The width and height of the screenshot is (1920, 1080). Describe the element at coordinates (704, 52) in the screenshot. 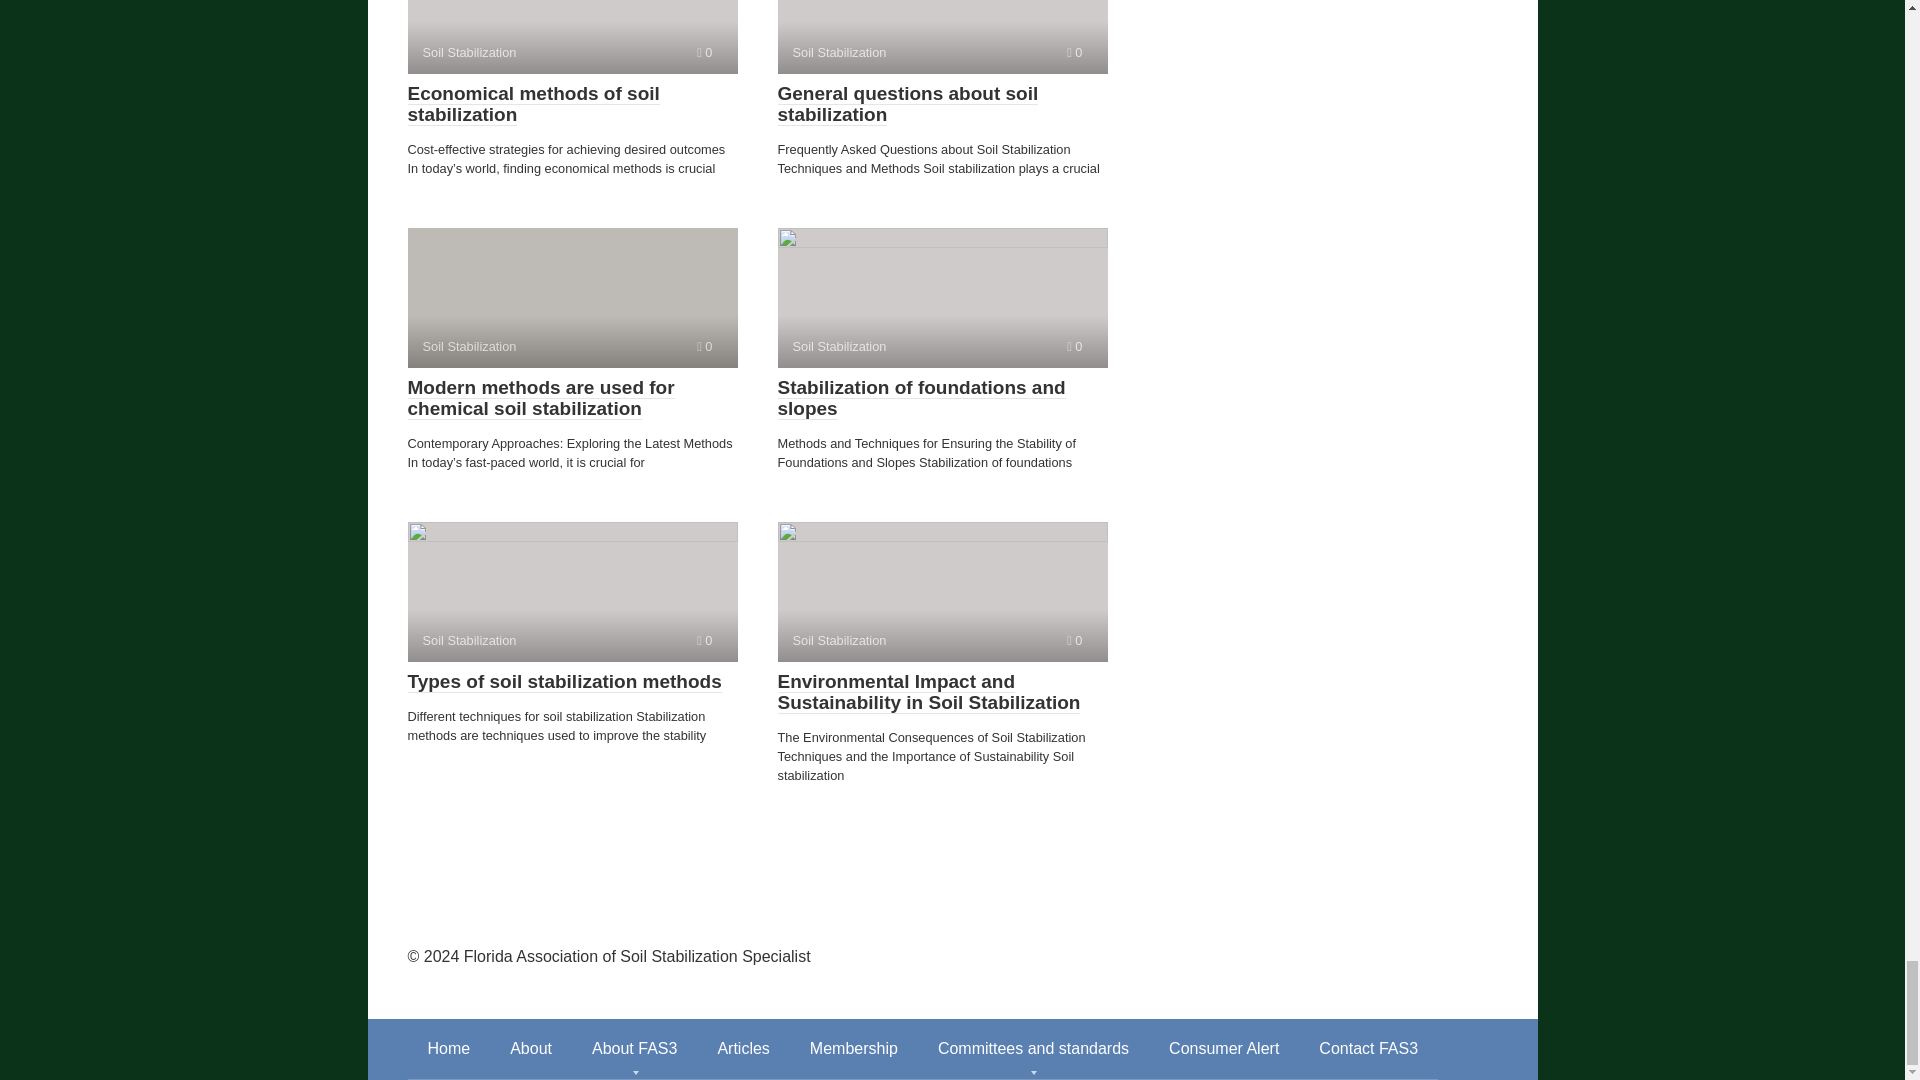

I see `Comments` at that location.